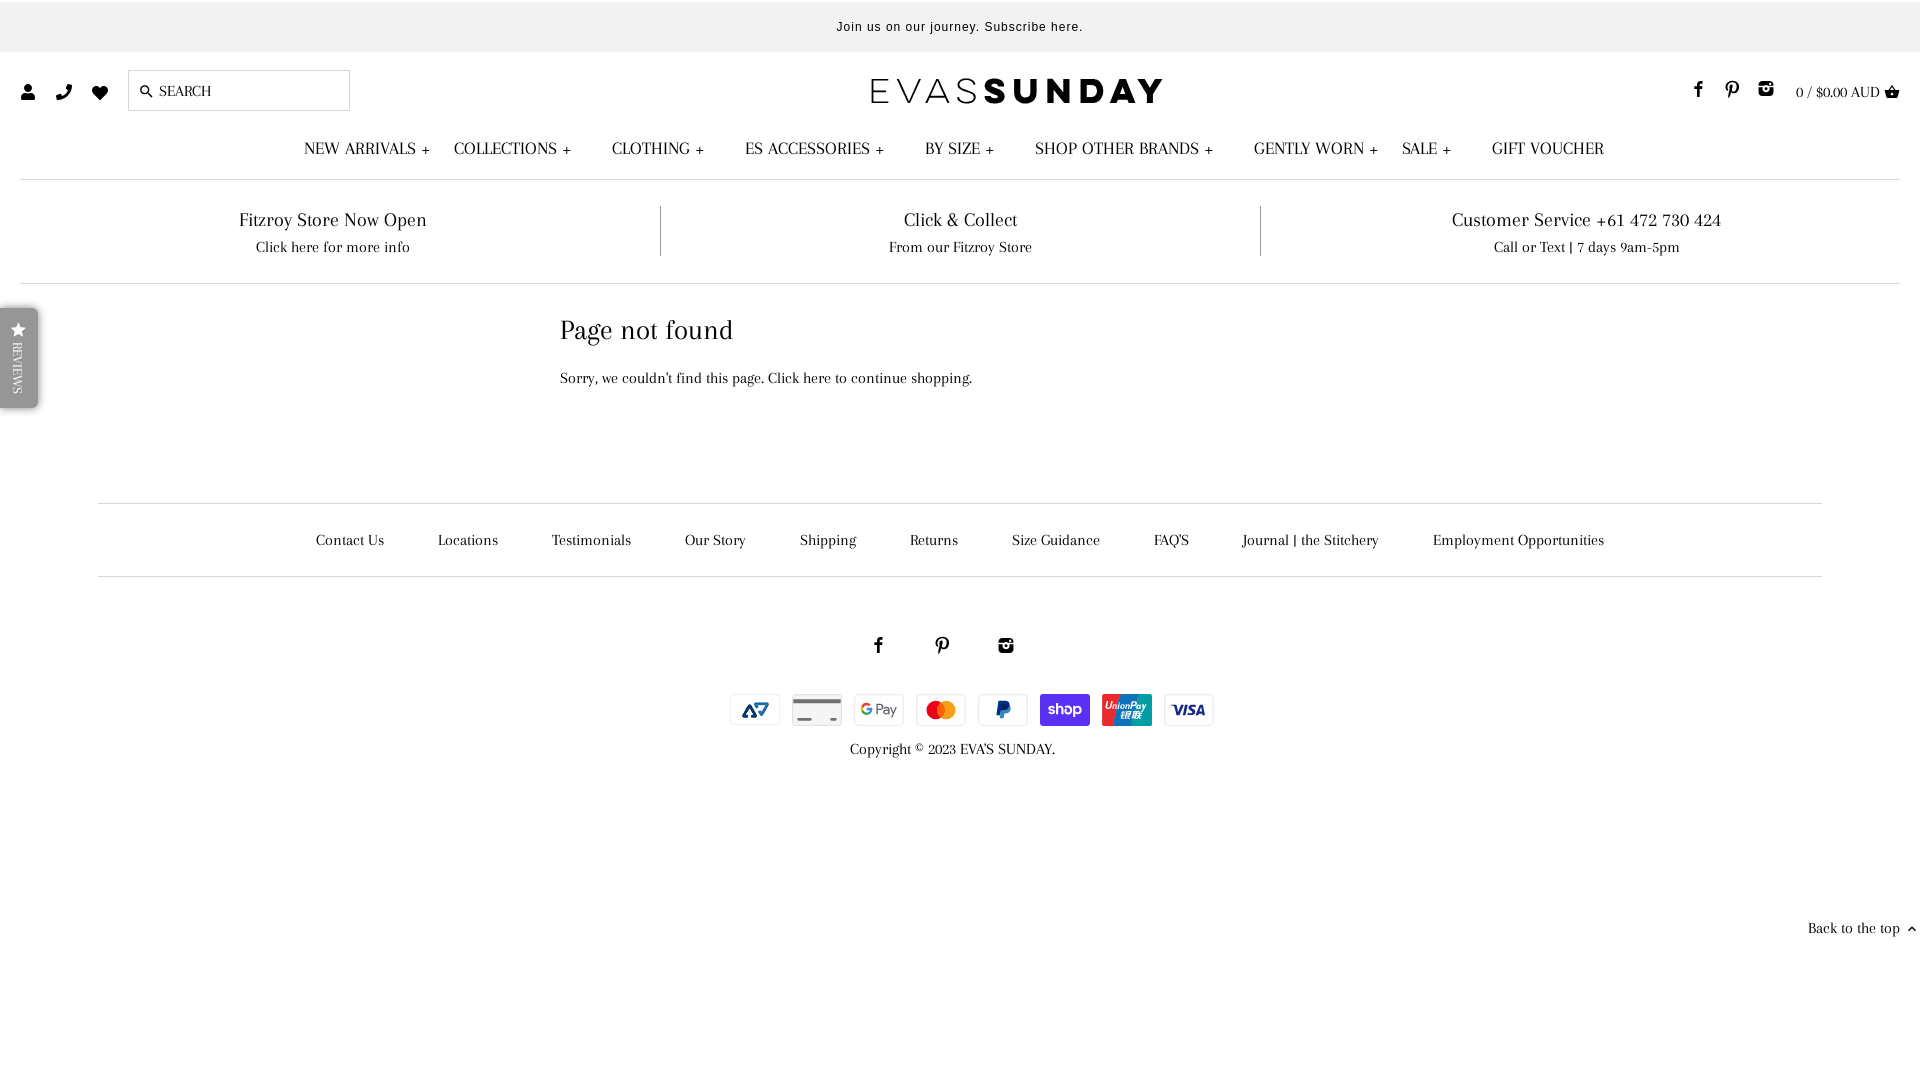 Image resolution: width=1920 pixels, height=1080 pixels. What do you see at coordinates (934, 540) in the screenshot?
I see `Returns` at bounding box center [934, 540].